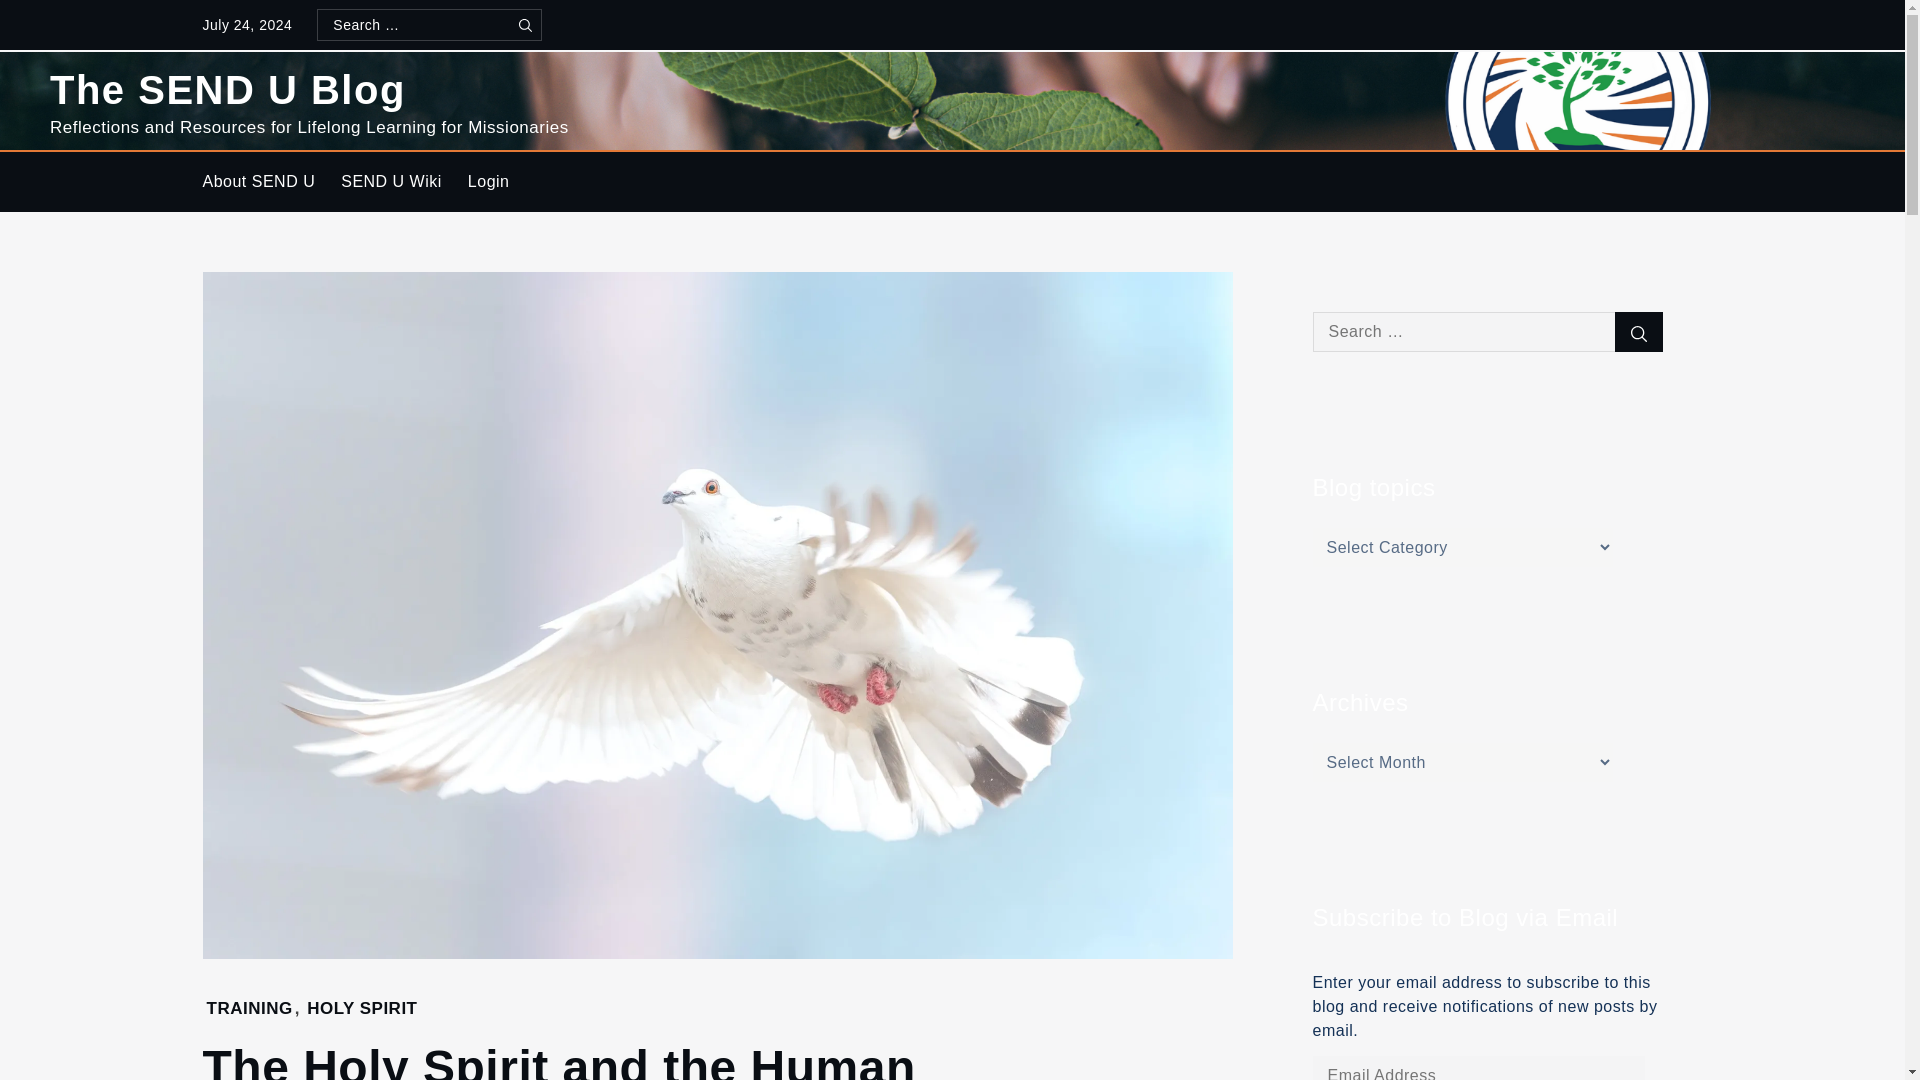 Image resolution: width=1920 pixels, height=1080 pixels. Describe the element at coordinates (259, 182) in the screenshot. I see `About SEND U` at that location.